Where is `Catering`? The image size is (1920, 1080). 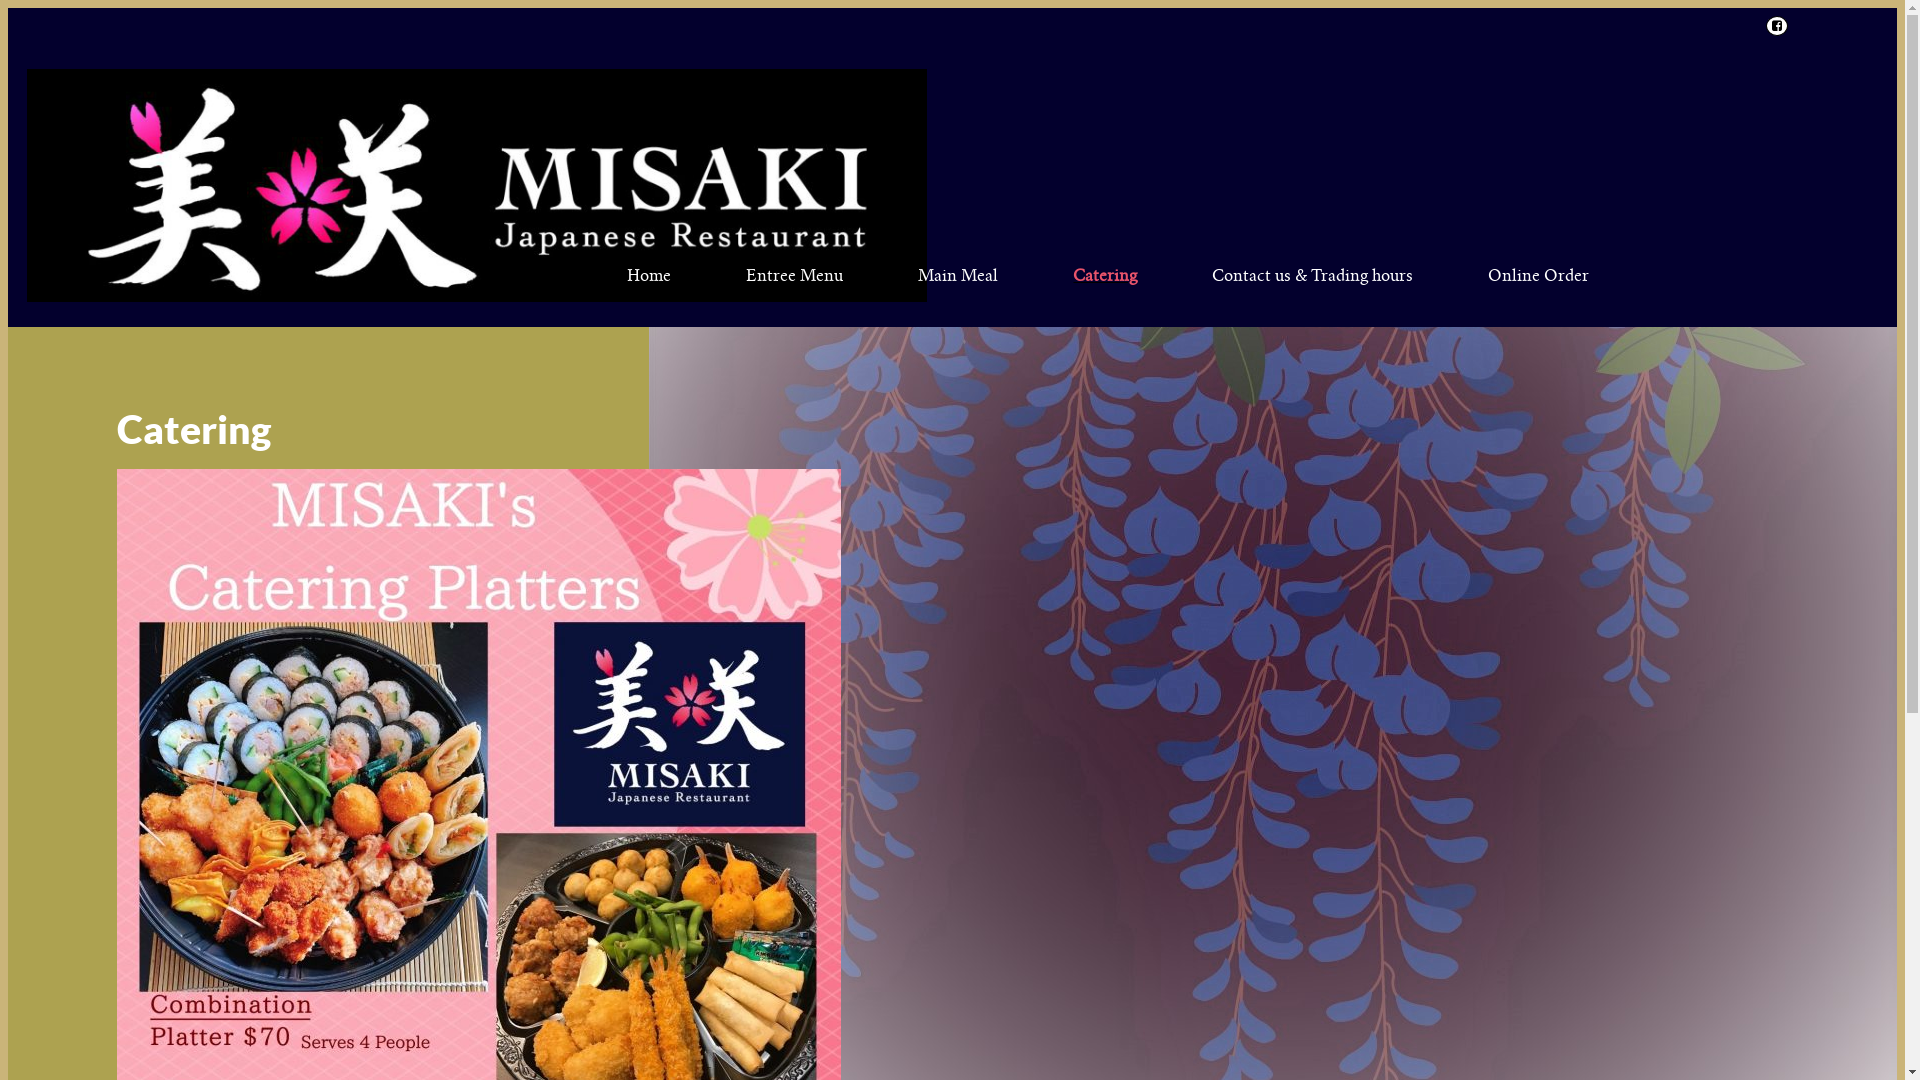
Catering is located at coordinates (1088, 159).